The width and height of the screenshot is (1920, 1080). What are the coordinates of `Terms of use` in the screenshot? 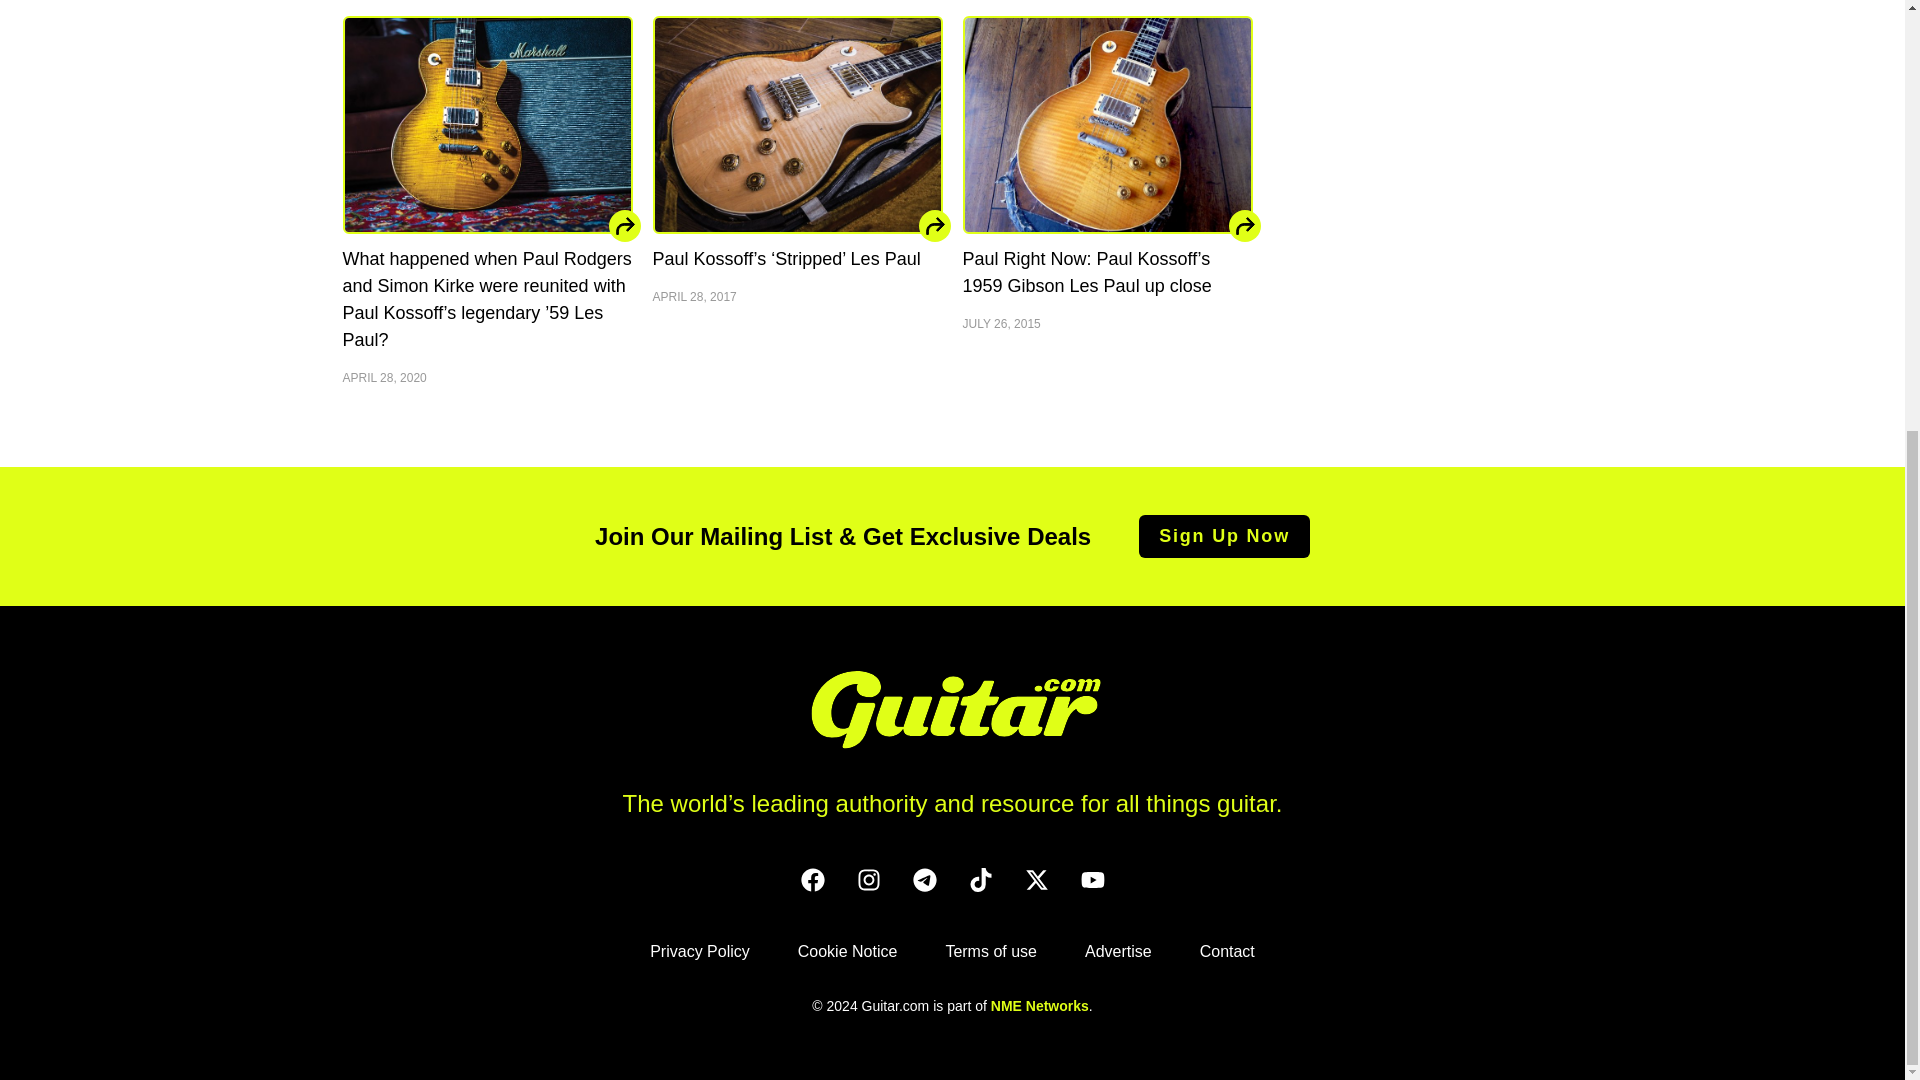 It's located at (990, 951).